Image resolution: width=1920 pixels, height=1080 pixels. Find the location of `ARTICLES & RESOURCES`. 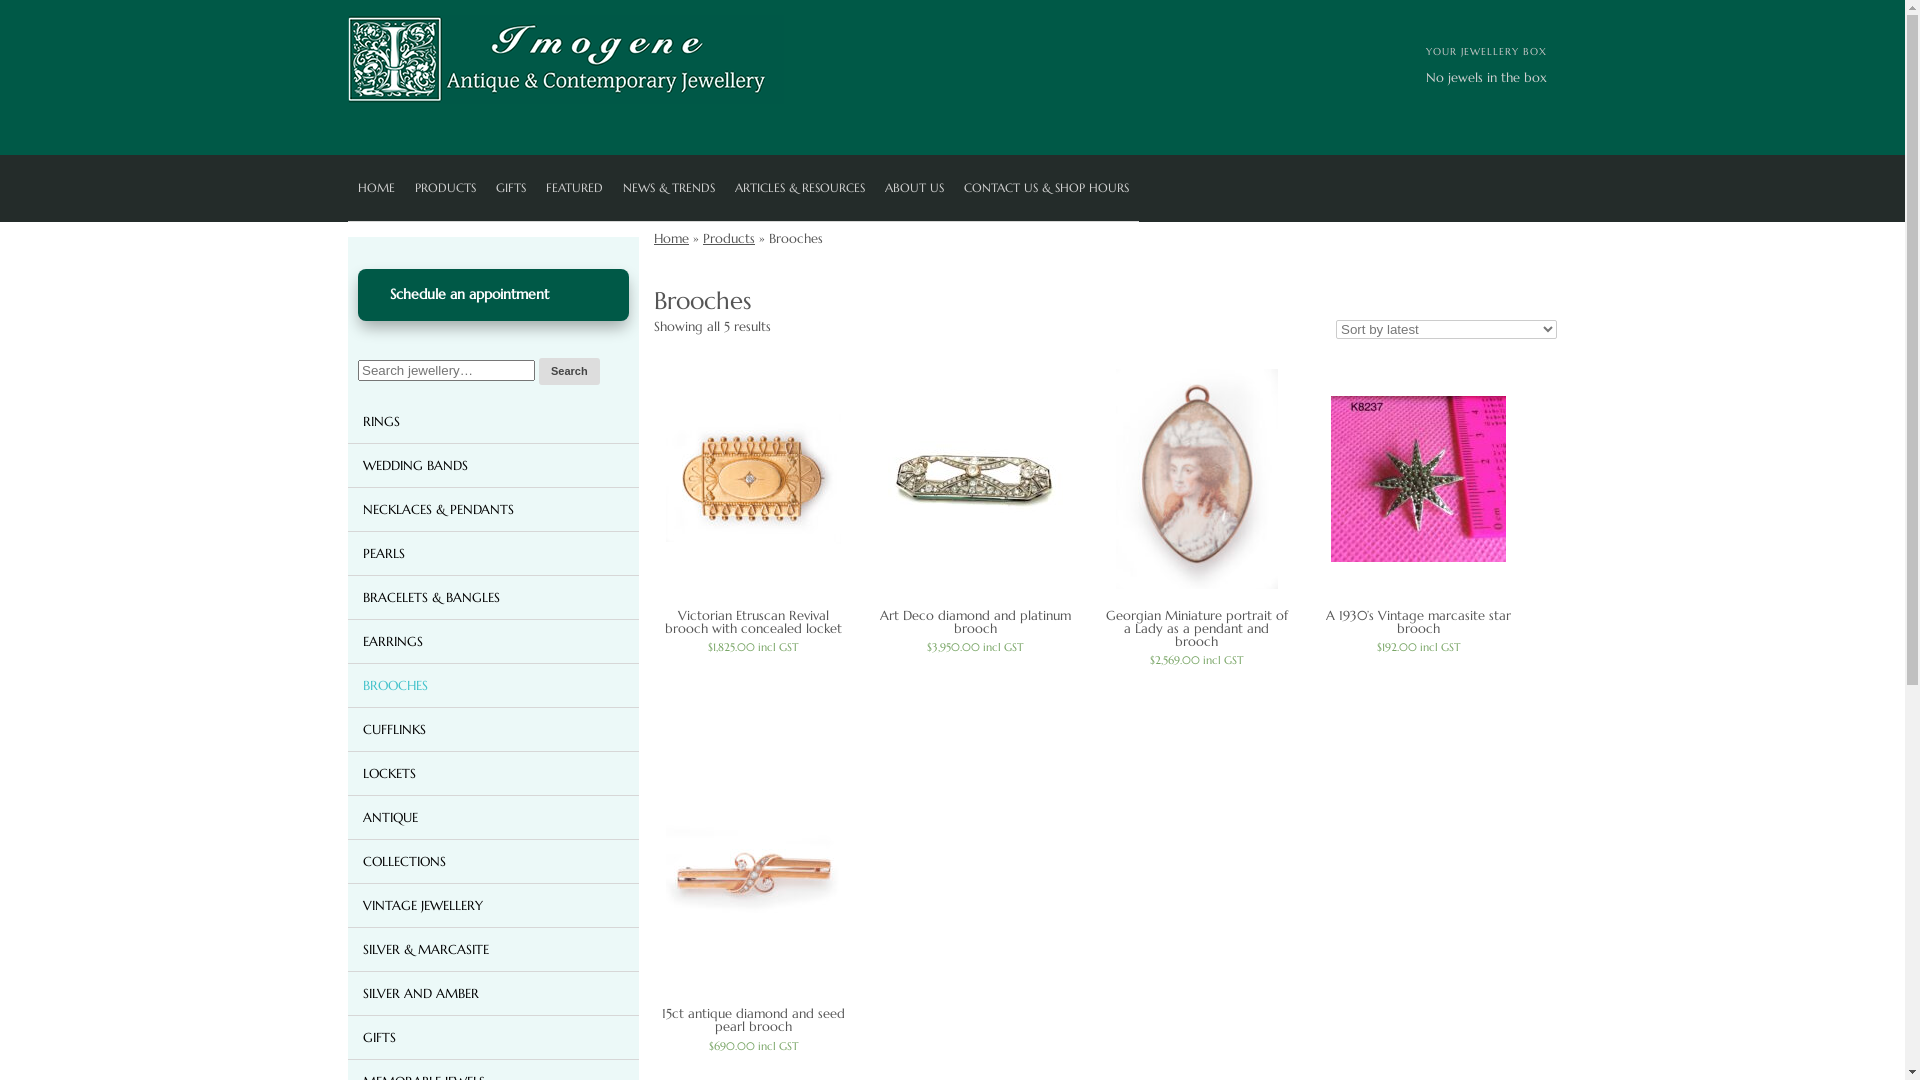

ARTICLES & RESOURCES is located at coordinates (800, 188).